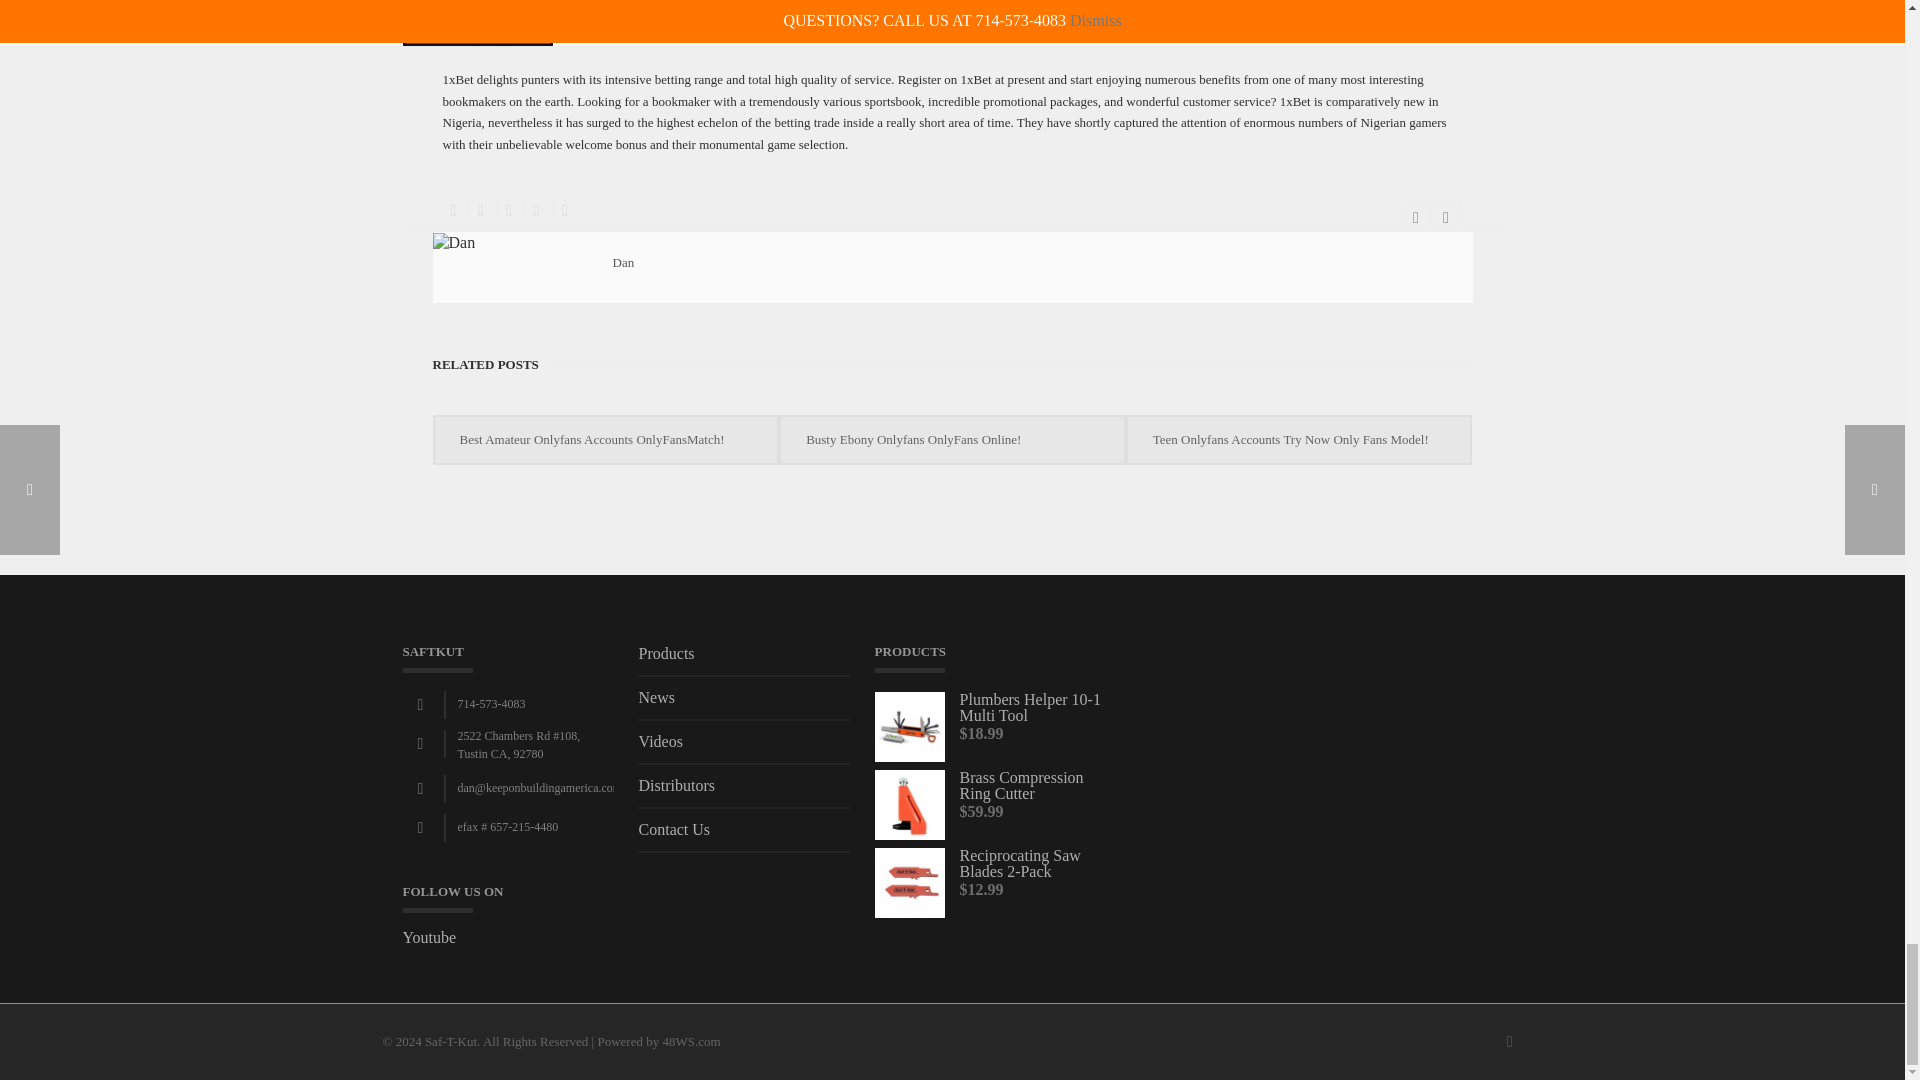 The image size is (1920, 1080). What do you see at coordinates (428, 937) in the screenshot?
I see `Youtube` at bounding box center [428, 937].